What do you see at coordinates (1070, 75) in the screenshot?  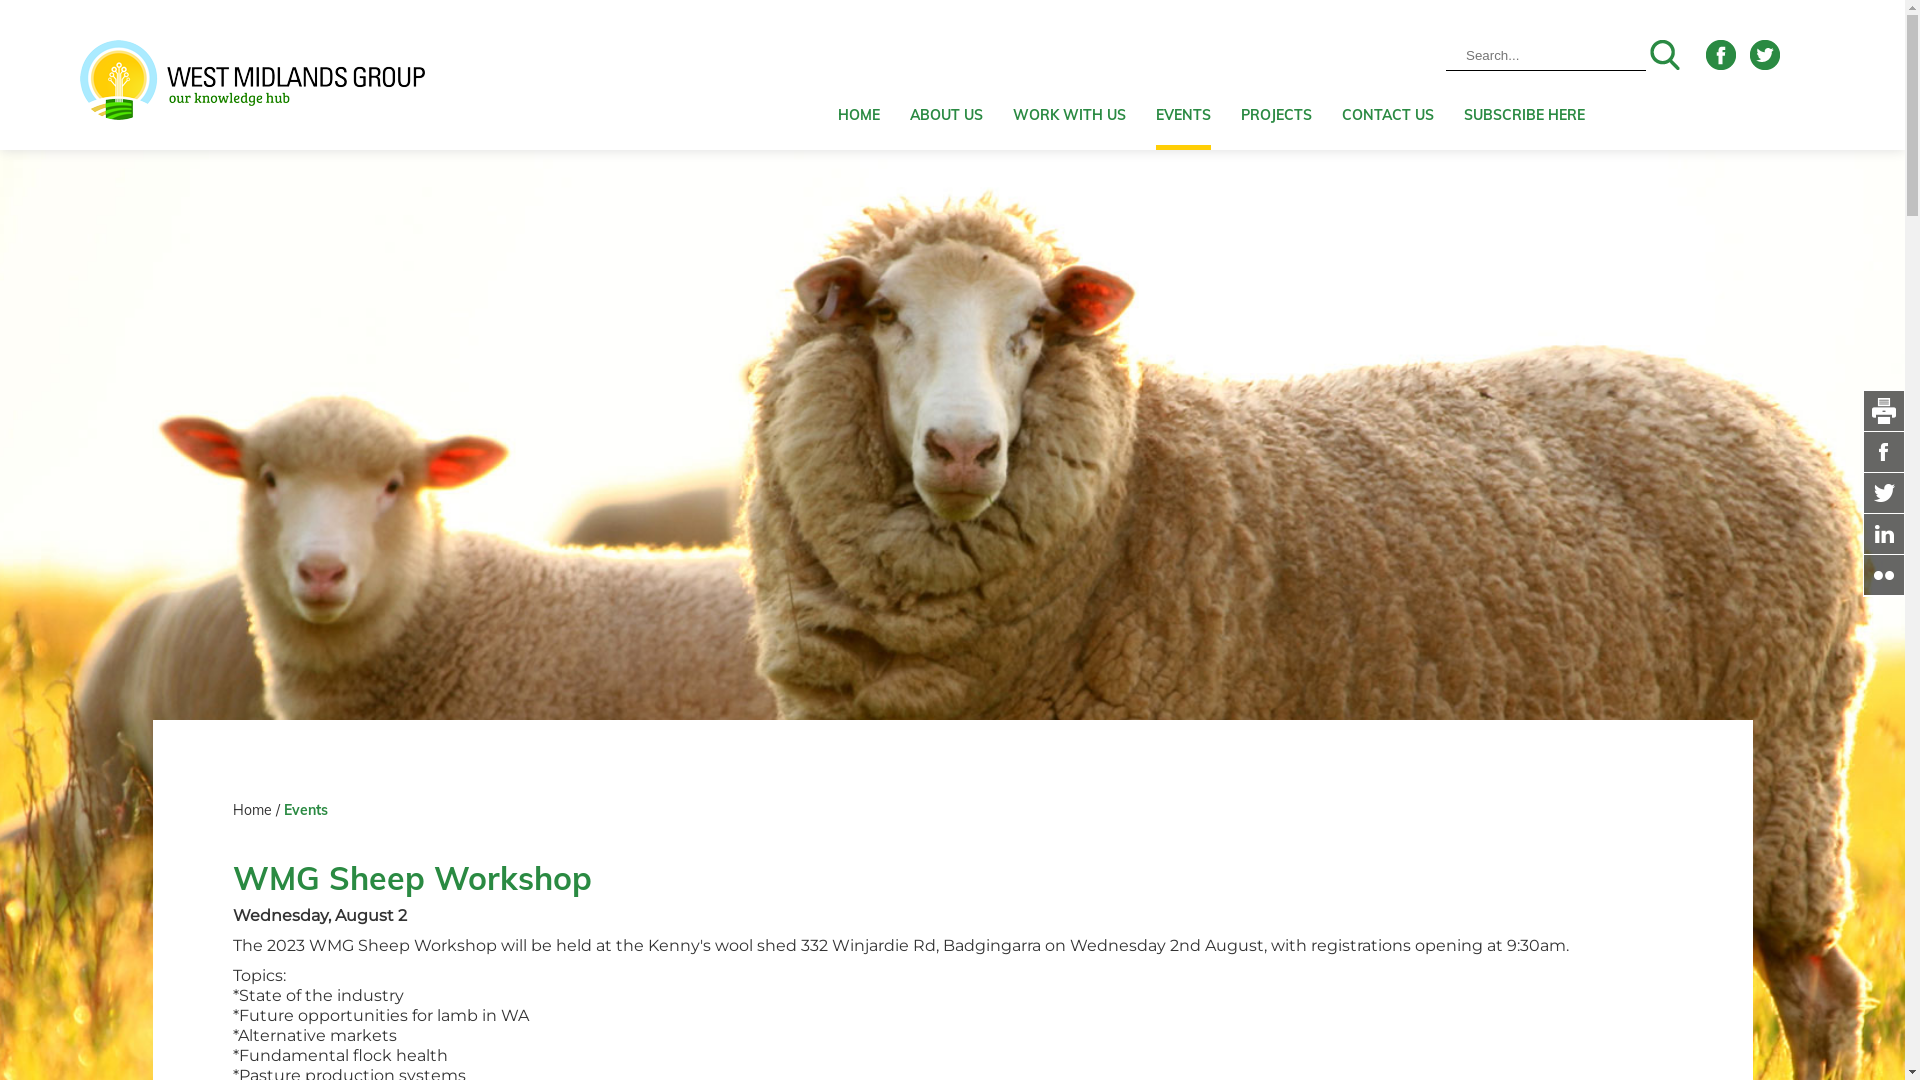 I see `WORK WITH US` at bounding box center [1070, 75].